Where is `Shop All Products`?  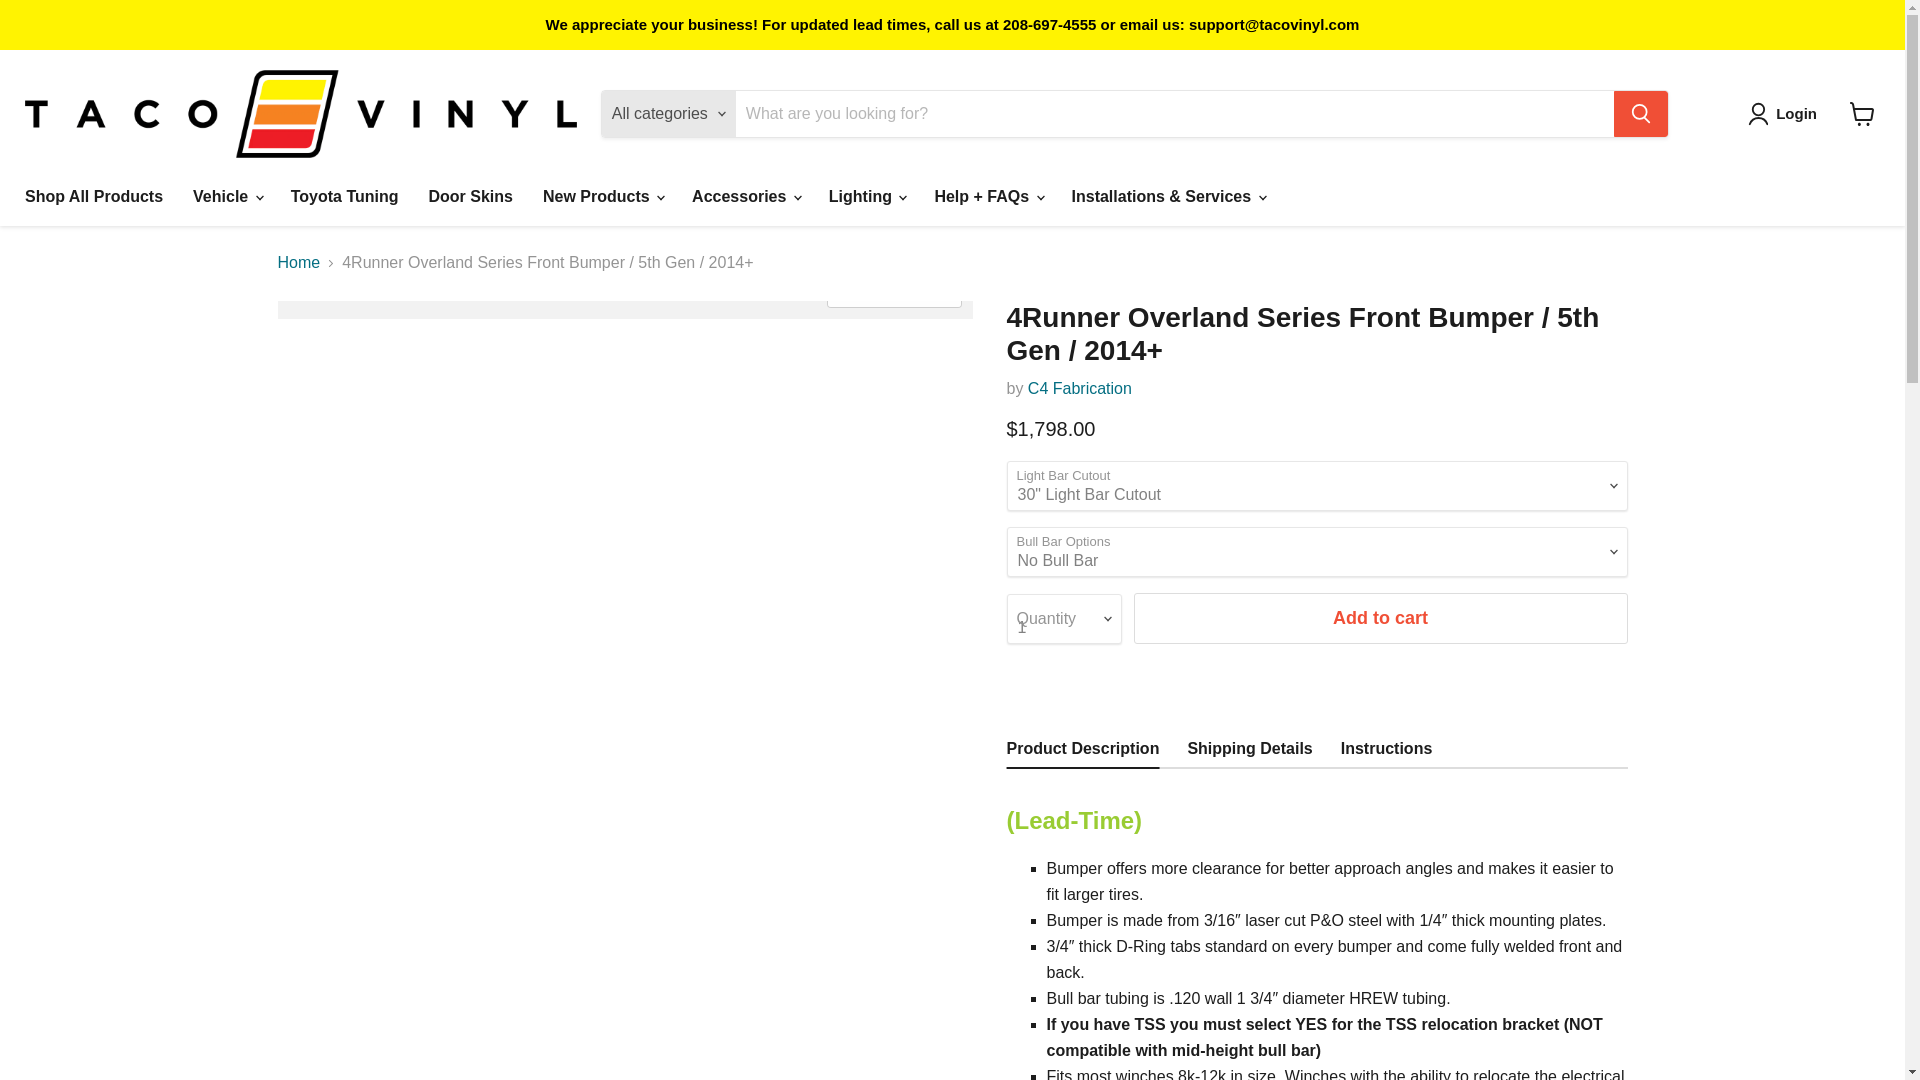
Shop All Products is located at coordinates (94, 197).